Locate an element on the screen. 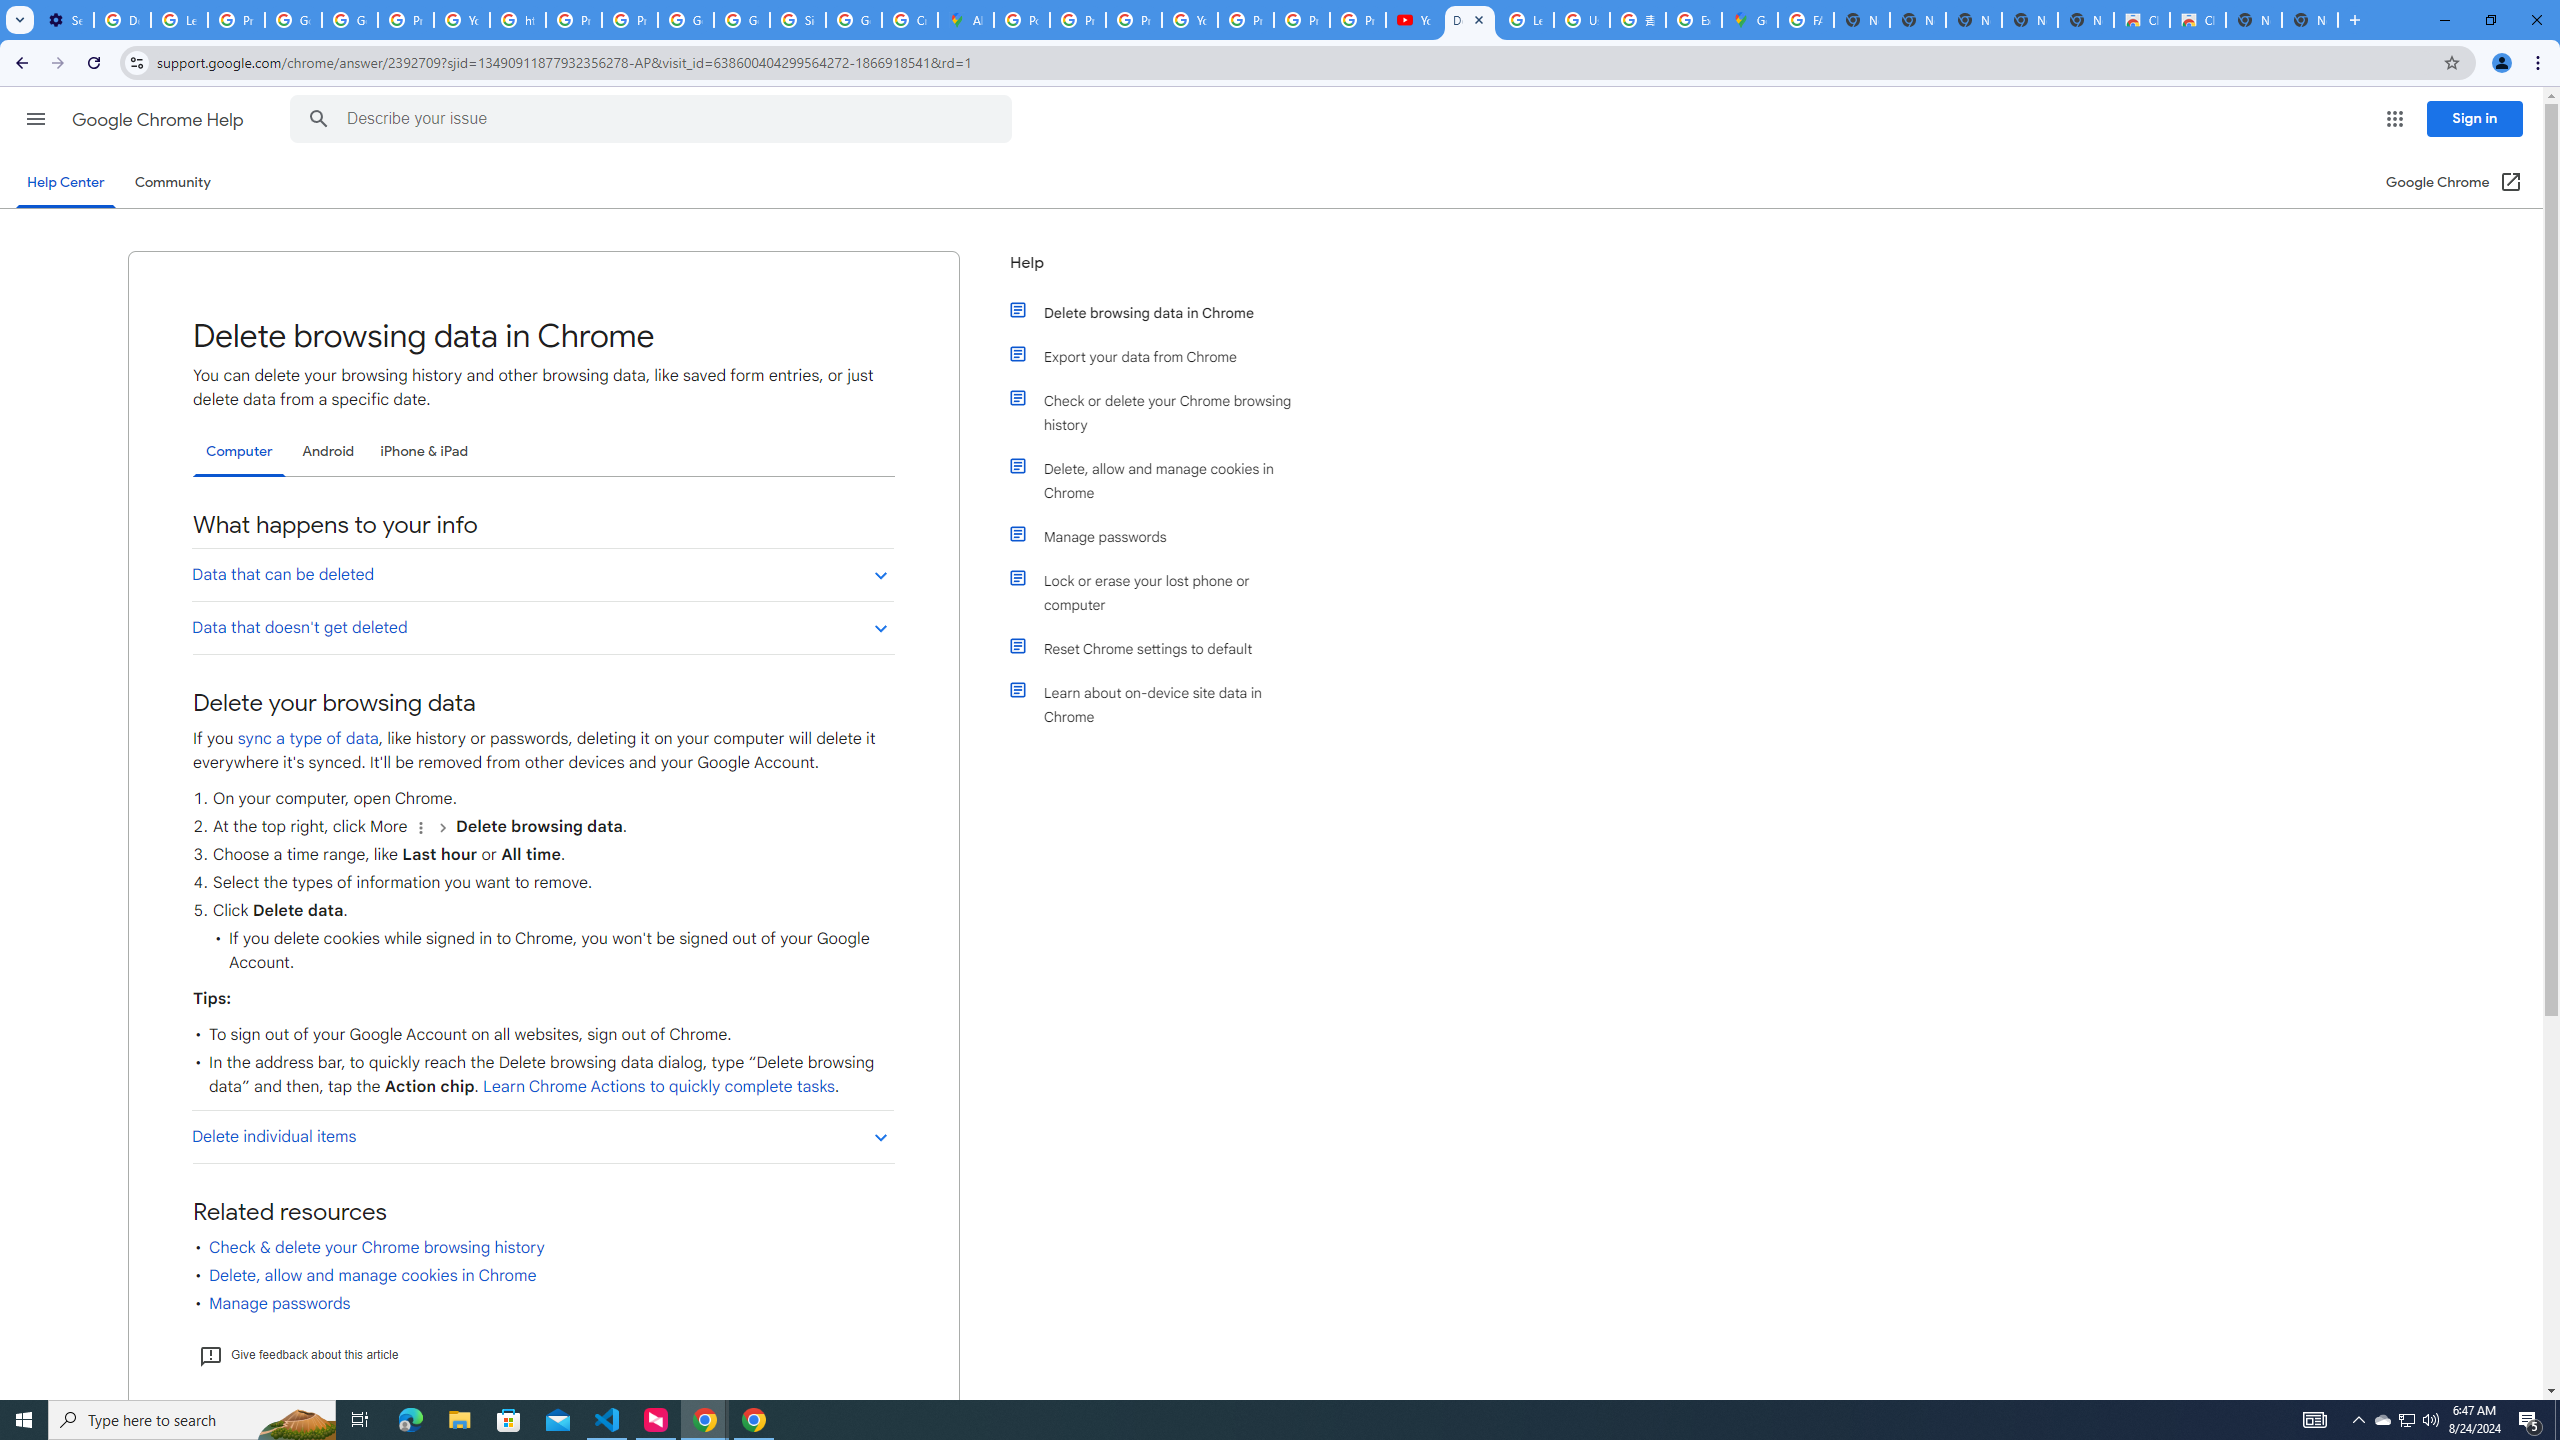 This screenshot has width=2560, height=1440. YouTube is located at coordinates (462, 20).